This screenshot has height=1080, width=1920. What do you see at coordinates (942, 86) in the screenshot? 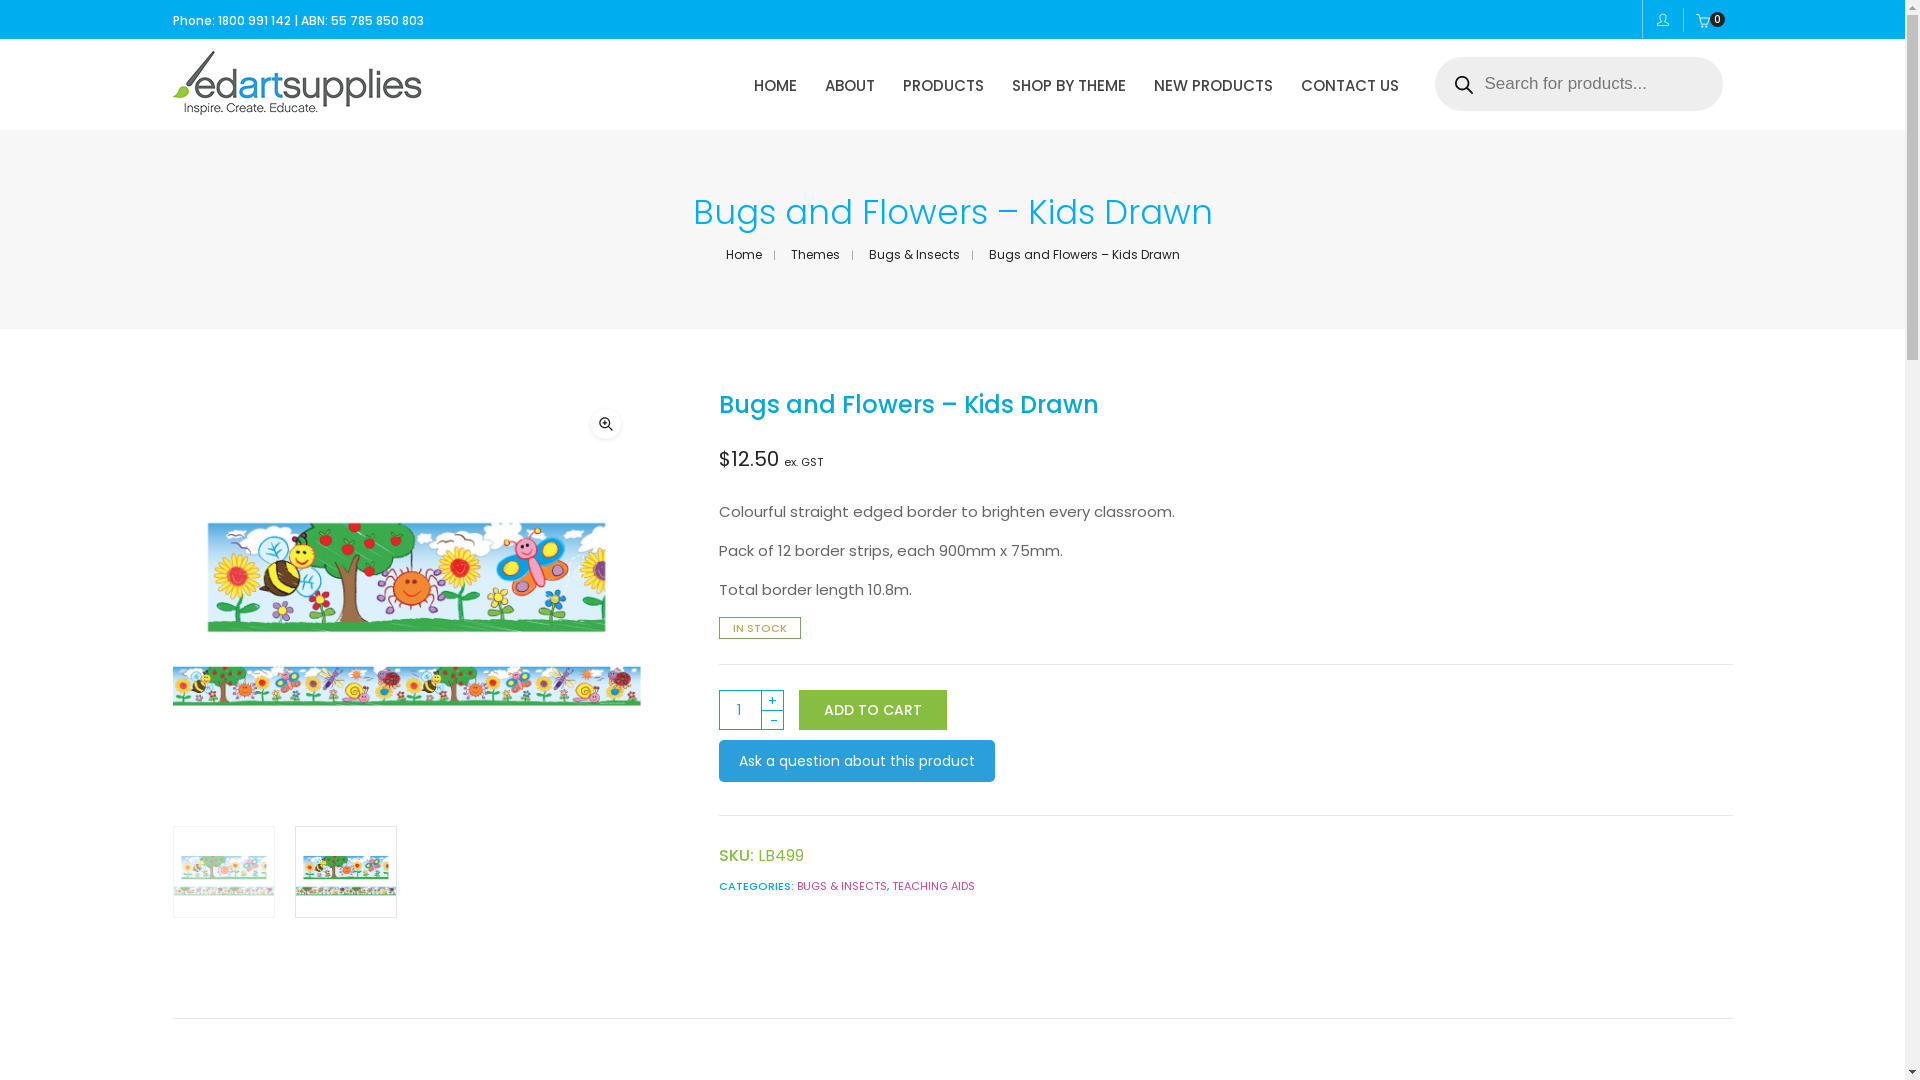
I see `PRODUCTS` at bounding box center [942, 86].